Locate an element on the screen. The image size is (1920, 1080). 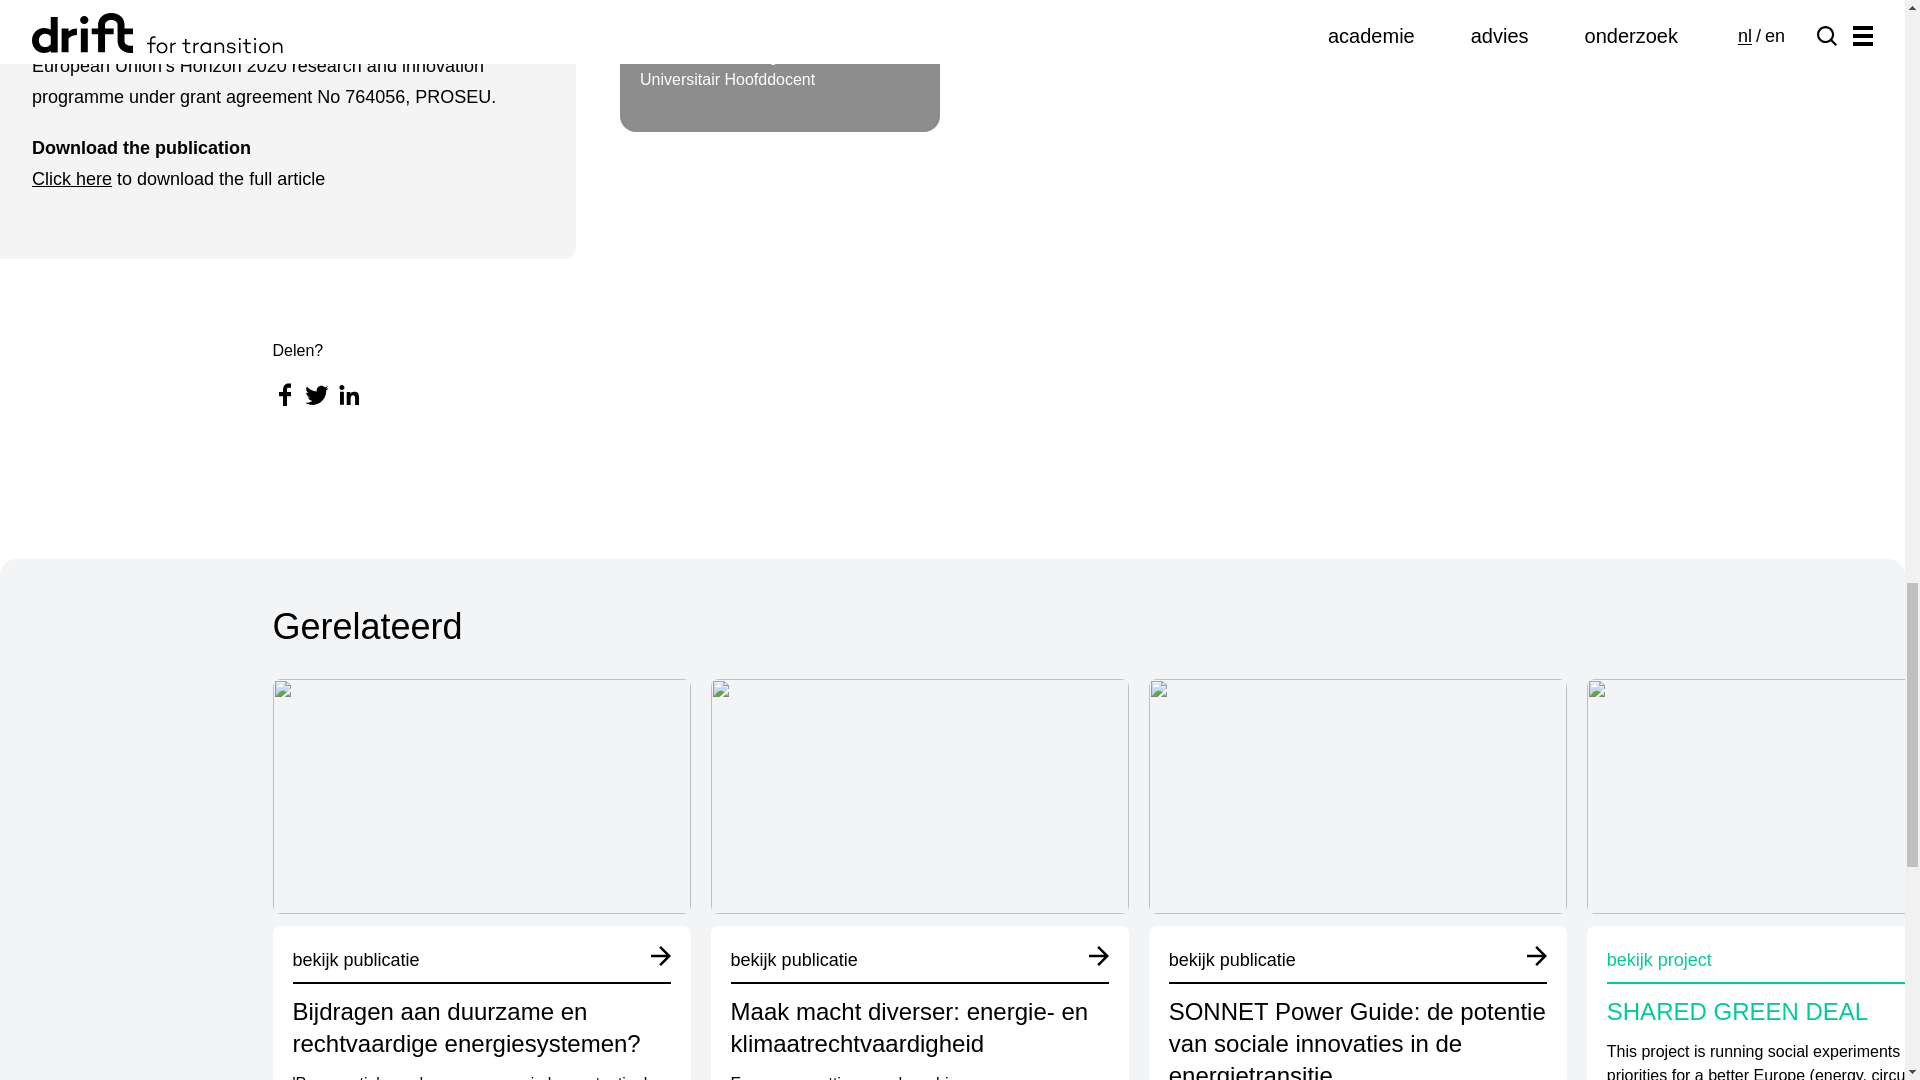
LinkedIn is located at coordinates (348, 395).